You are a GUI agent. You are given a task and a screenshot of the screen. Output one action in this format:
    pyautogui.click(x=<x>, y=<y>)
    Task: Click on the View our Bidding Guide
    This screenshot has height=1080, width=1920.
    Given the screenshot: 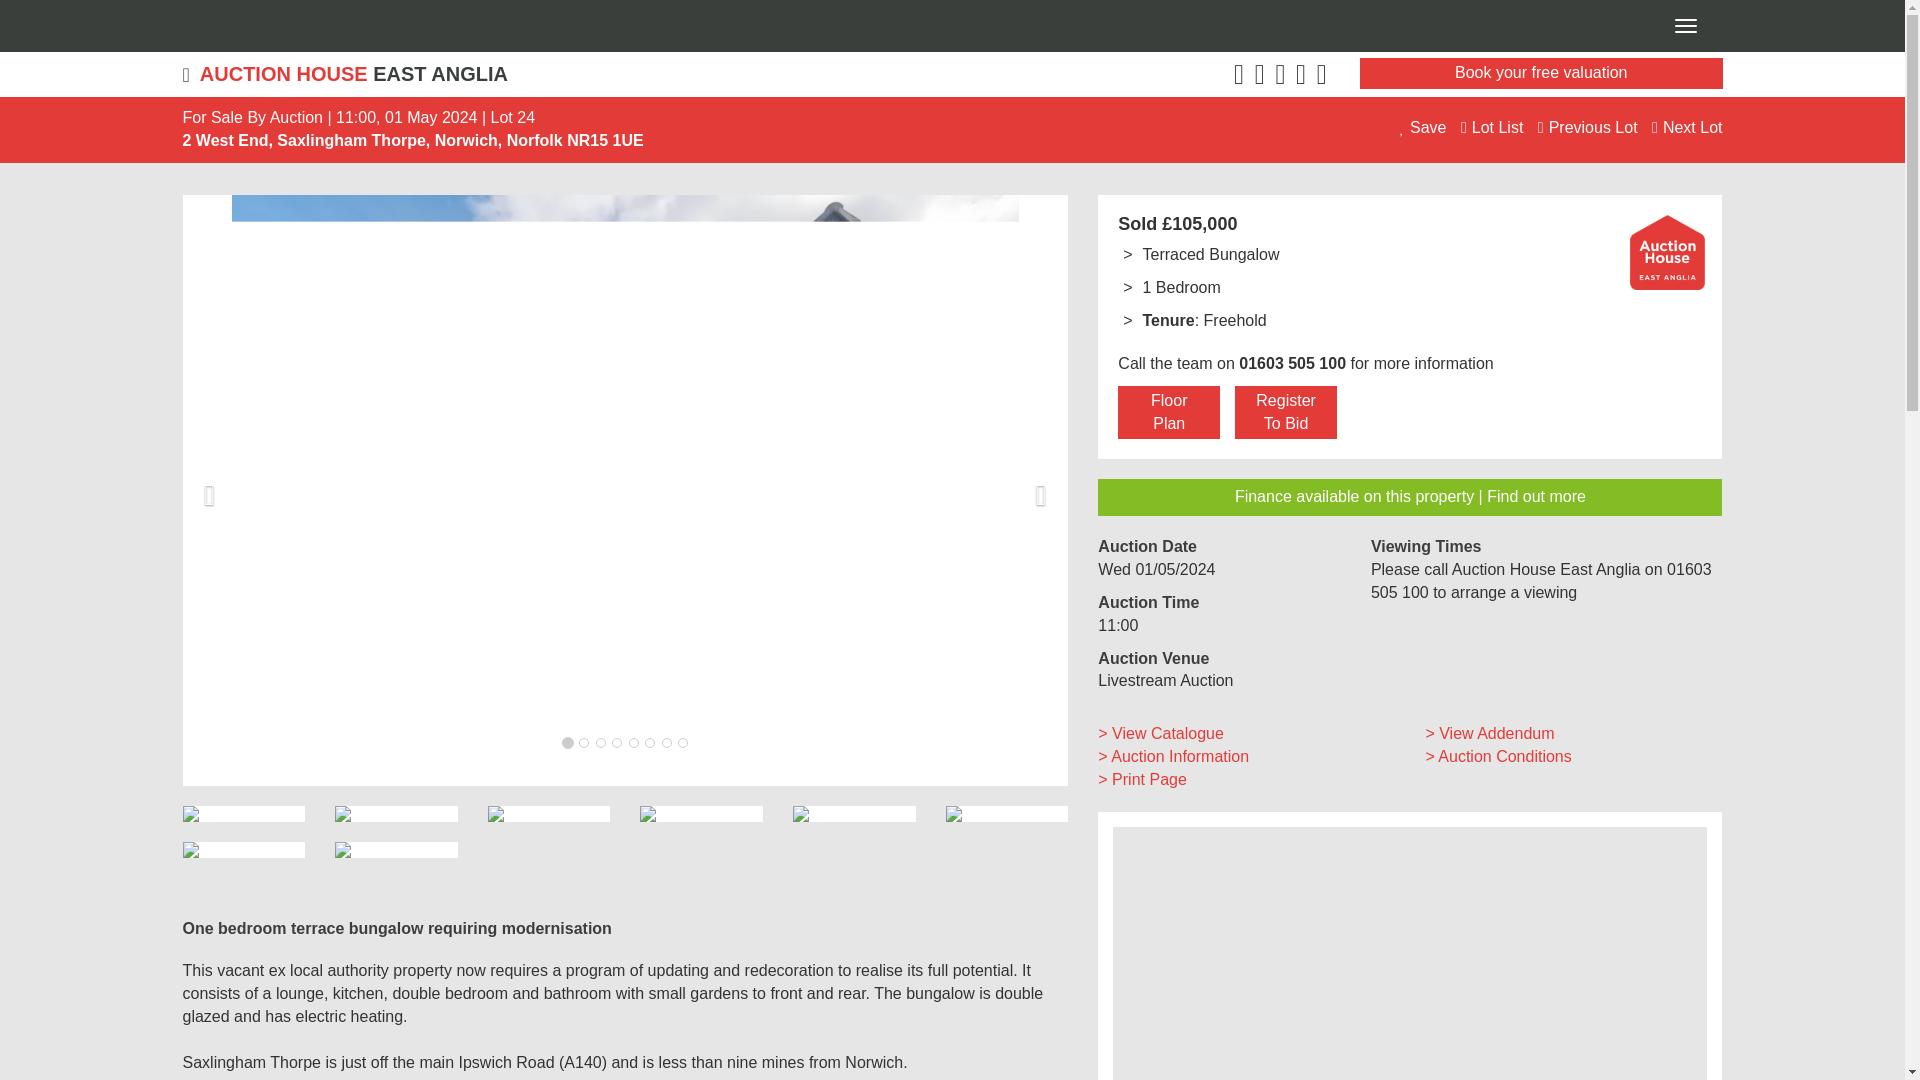 What is the action you would take?
    pyautogui.click(x=1174, y=756)
    